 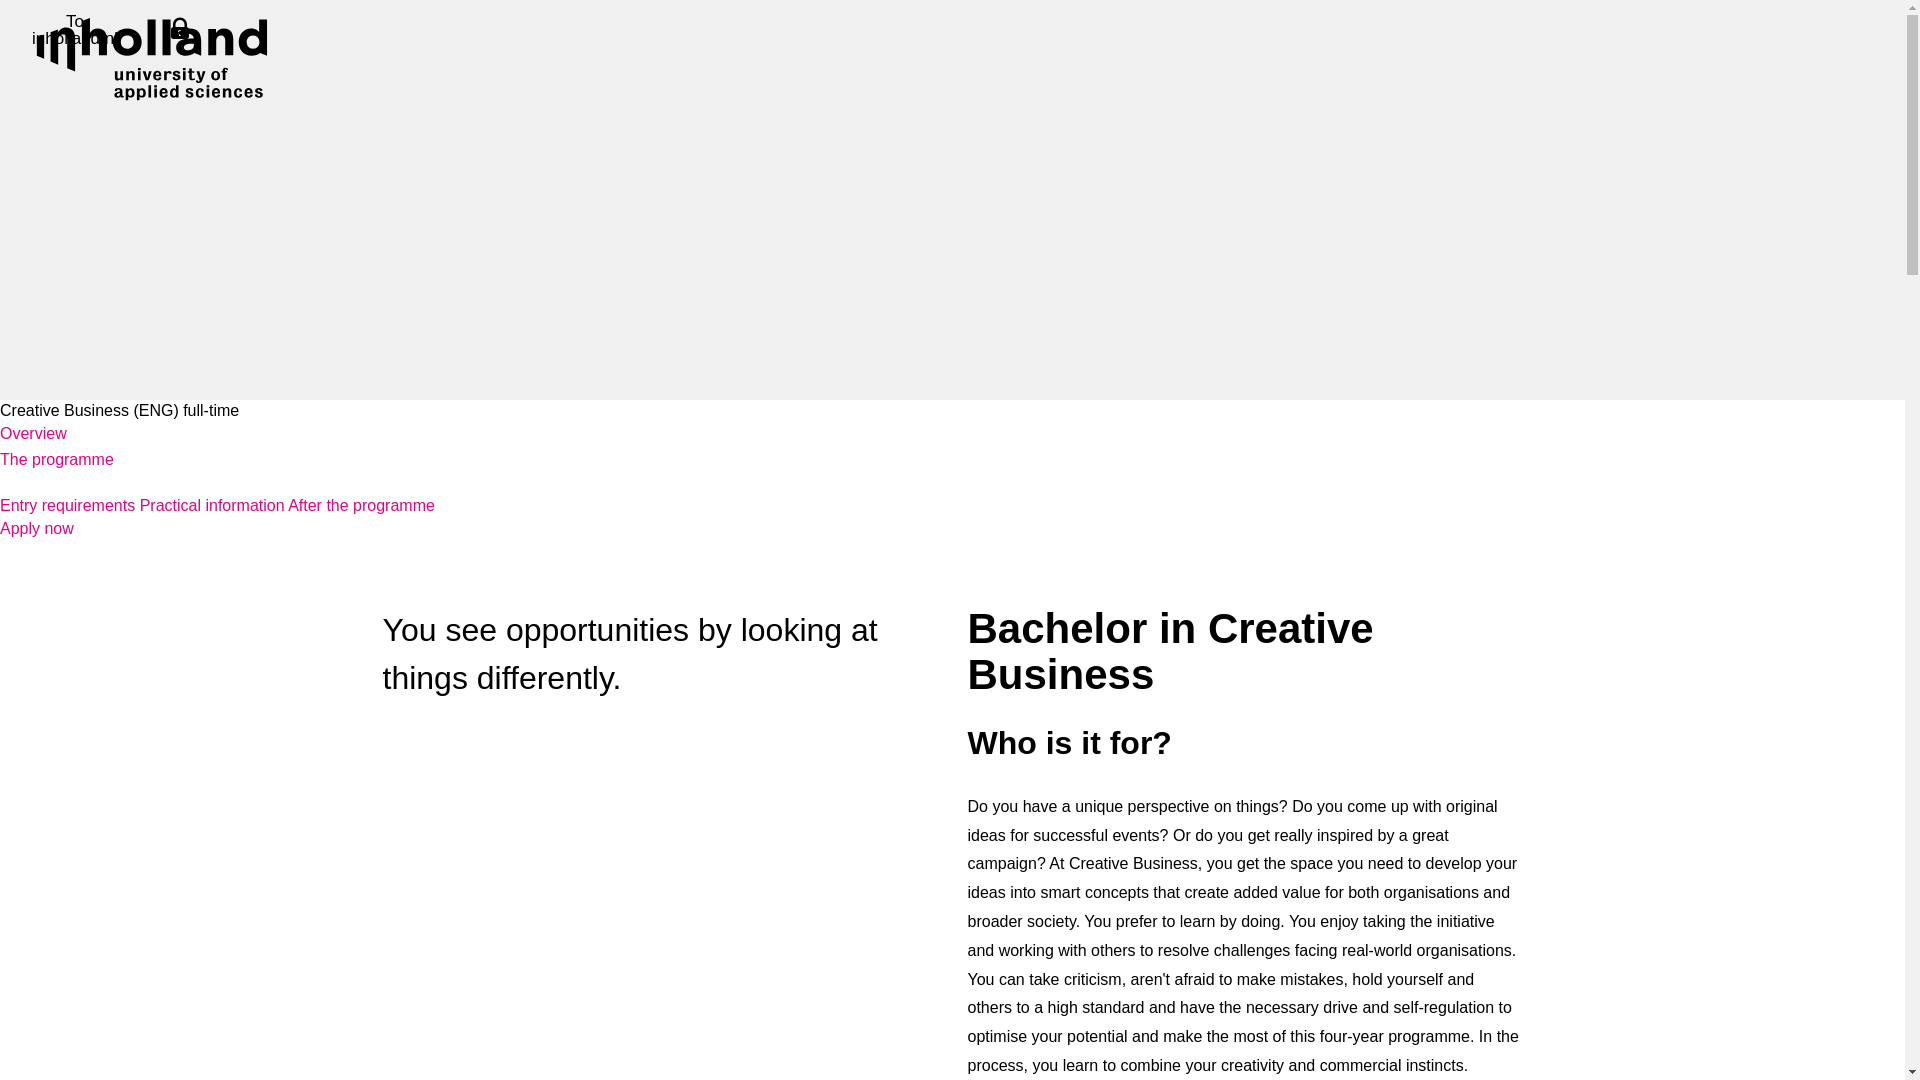 What do you see at coordinates (74, 30) in the screenshot?
I see `To inholland.nl` at bounding box center [74, 30].